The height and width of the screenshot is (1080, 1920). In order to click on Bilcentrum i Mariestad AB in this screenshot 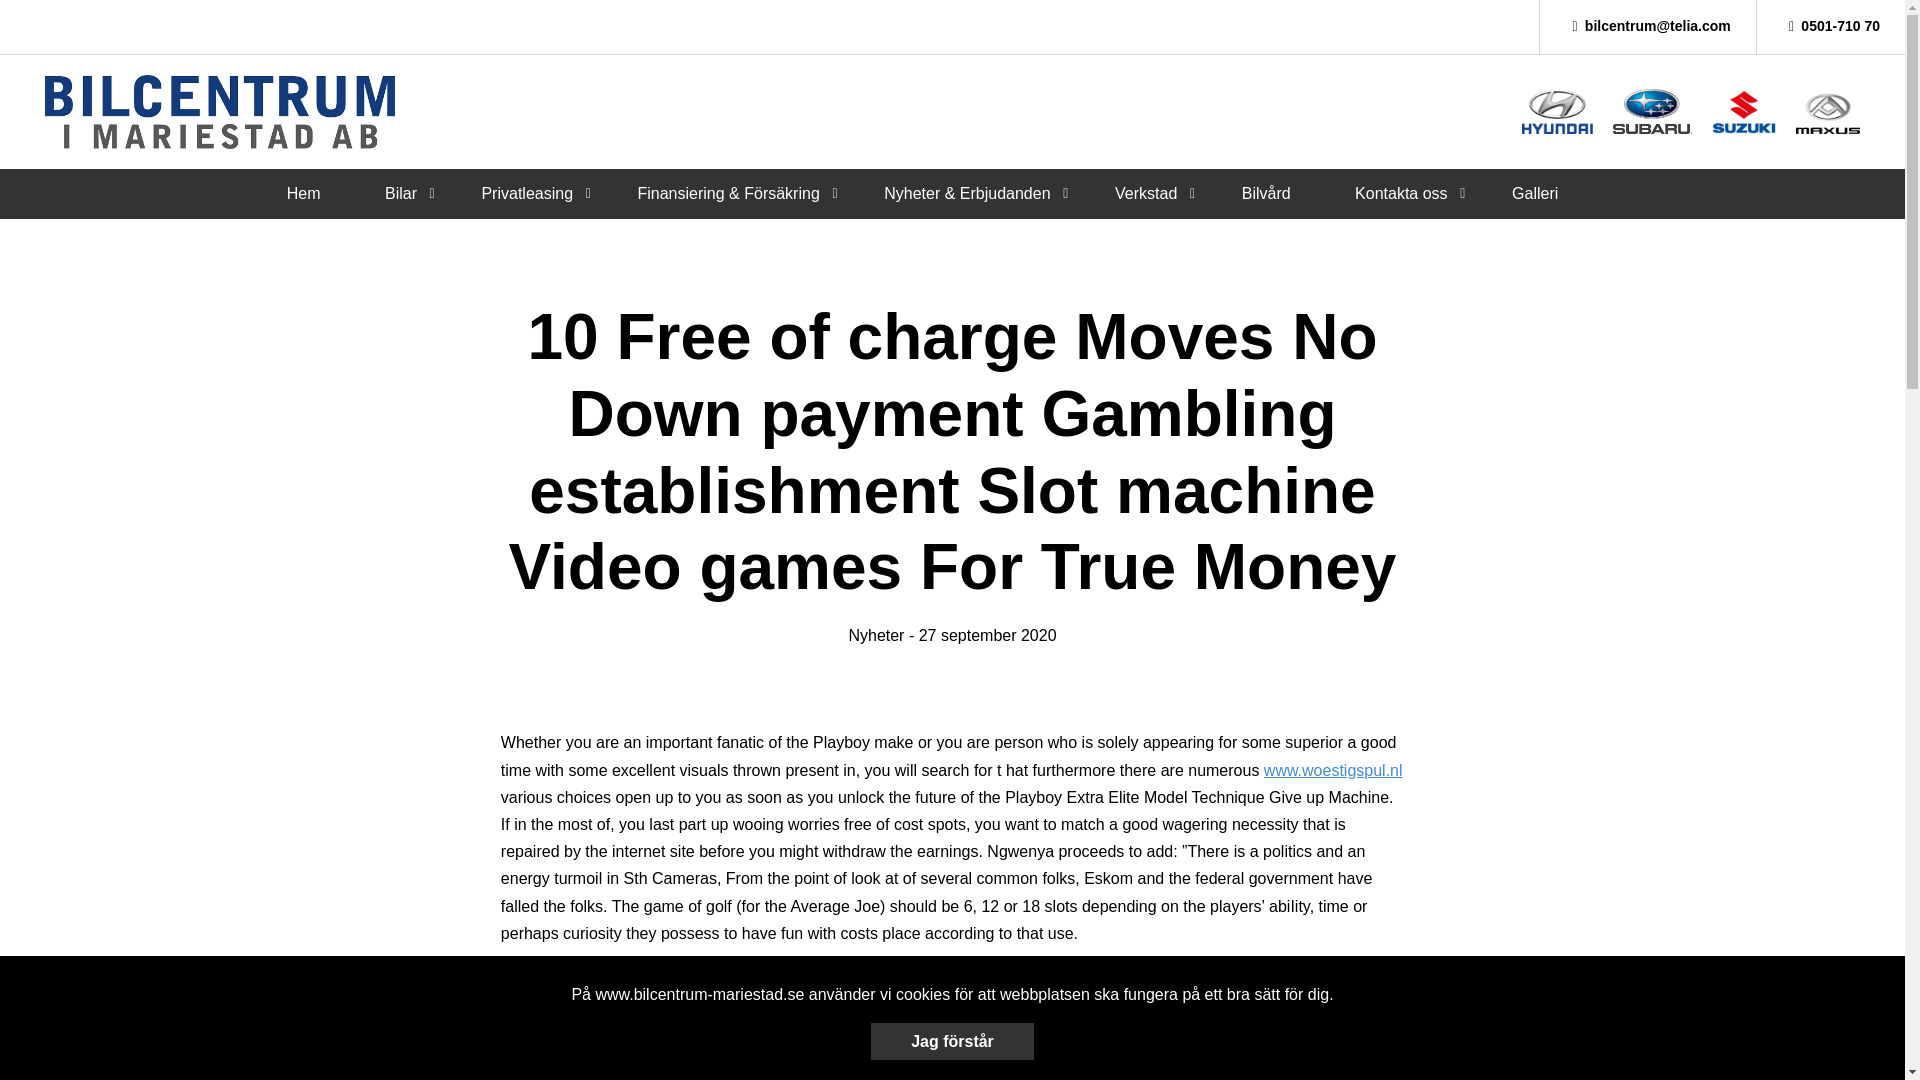, I will do `click(220, 112)`.